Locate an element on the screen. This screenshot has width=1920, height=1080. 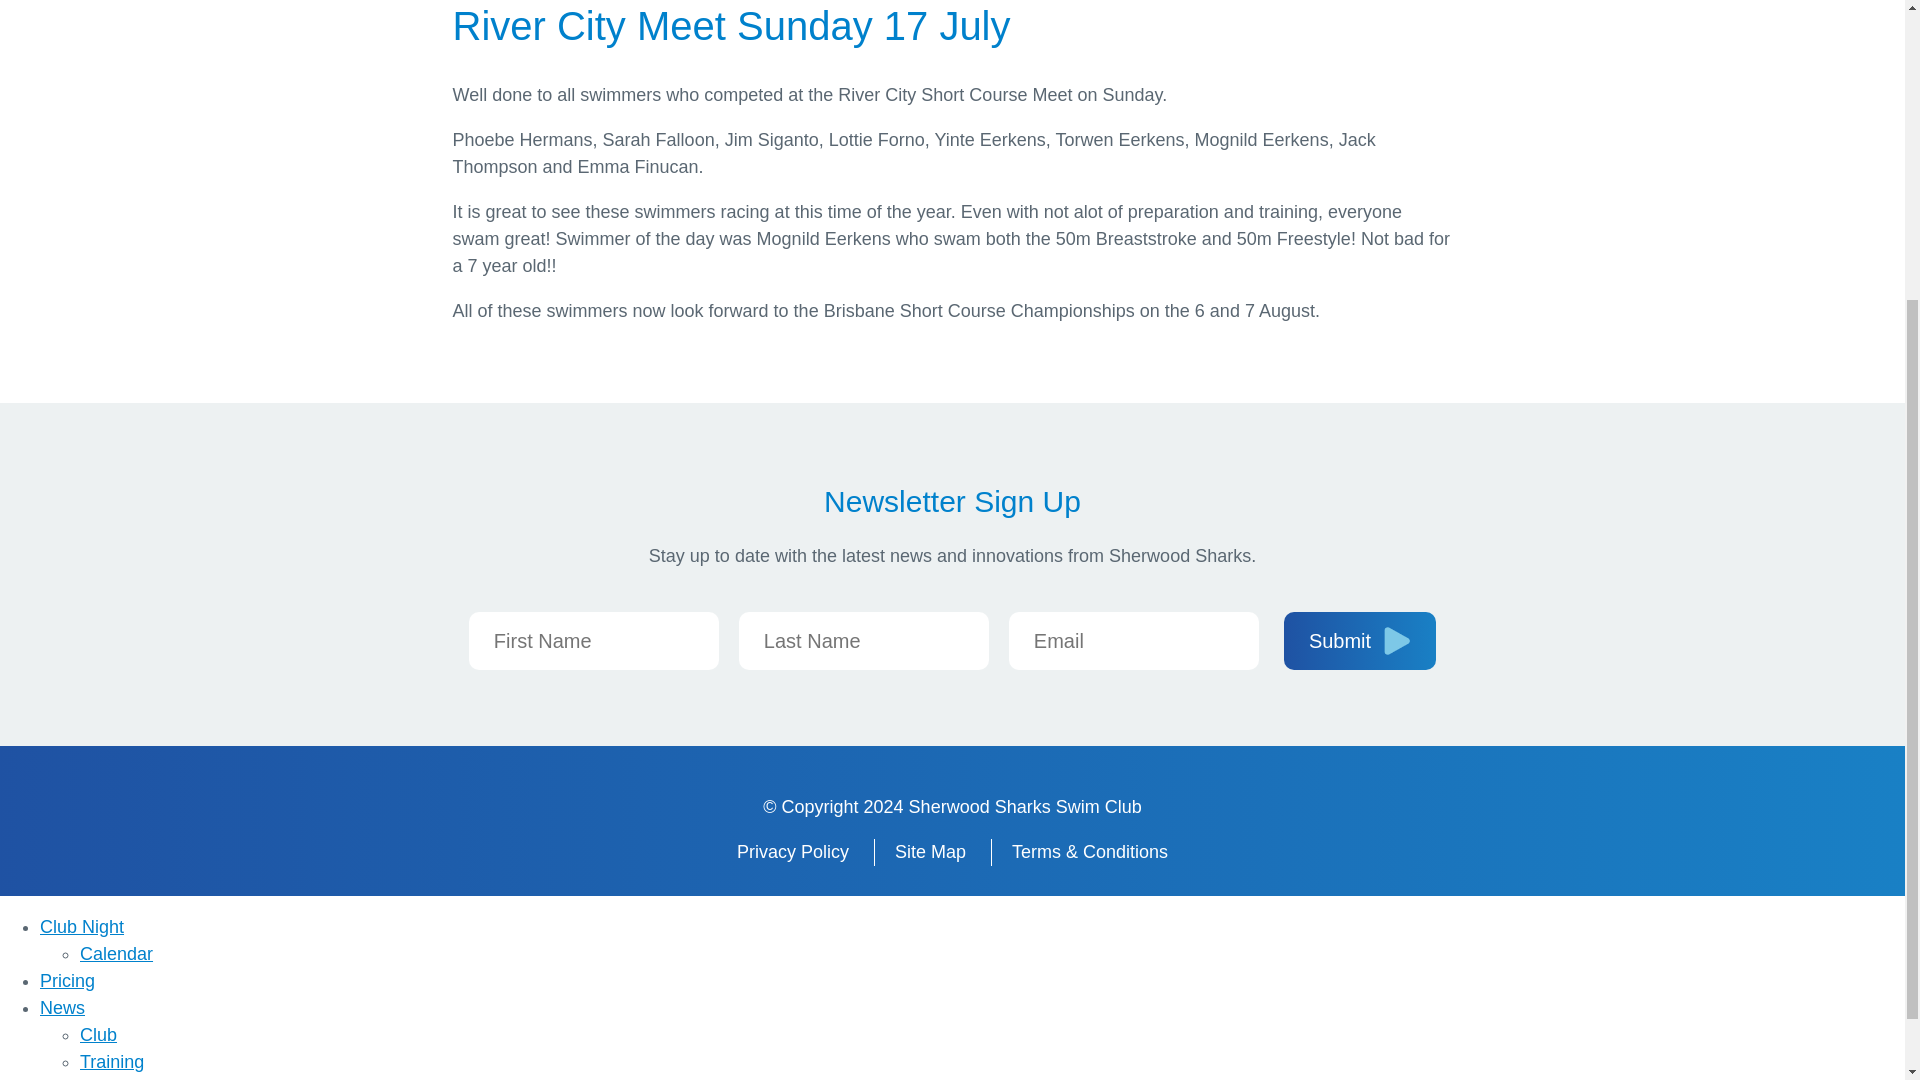
Submit is located at coordinates (1360, 640).